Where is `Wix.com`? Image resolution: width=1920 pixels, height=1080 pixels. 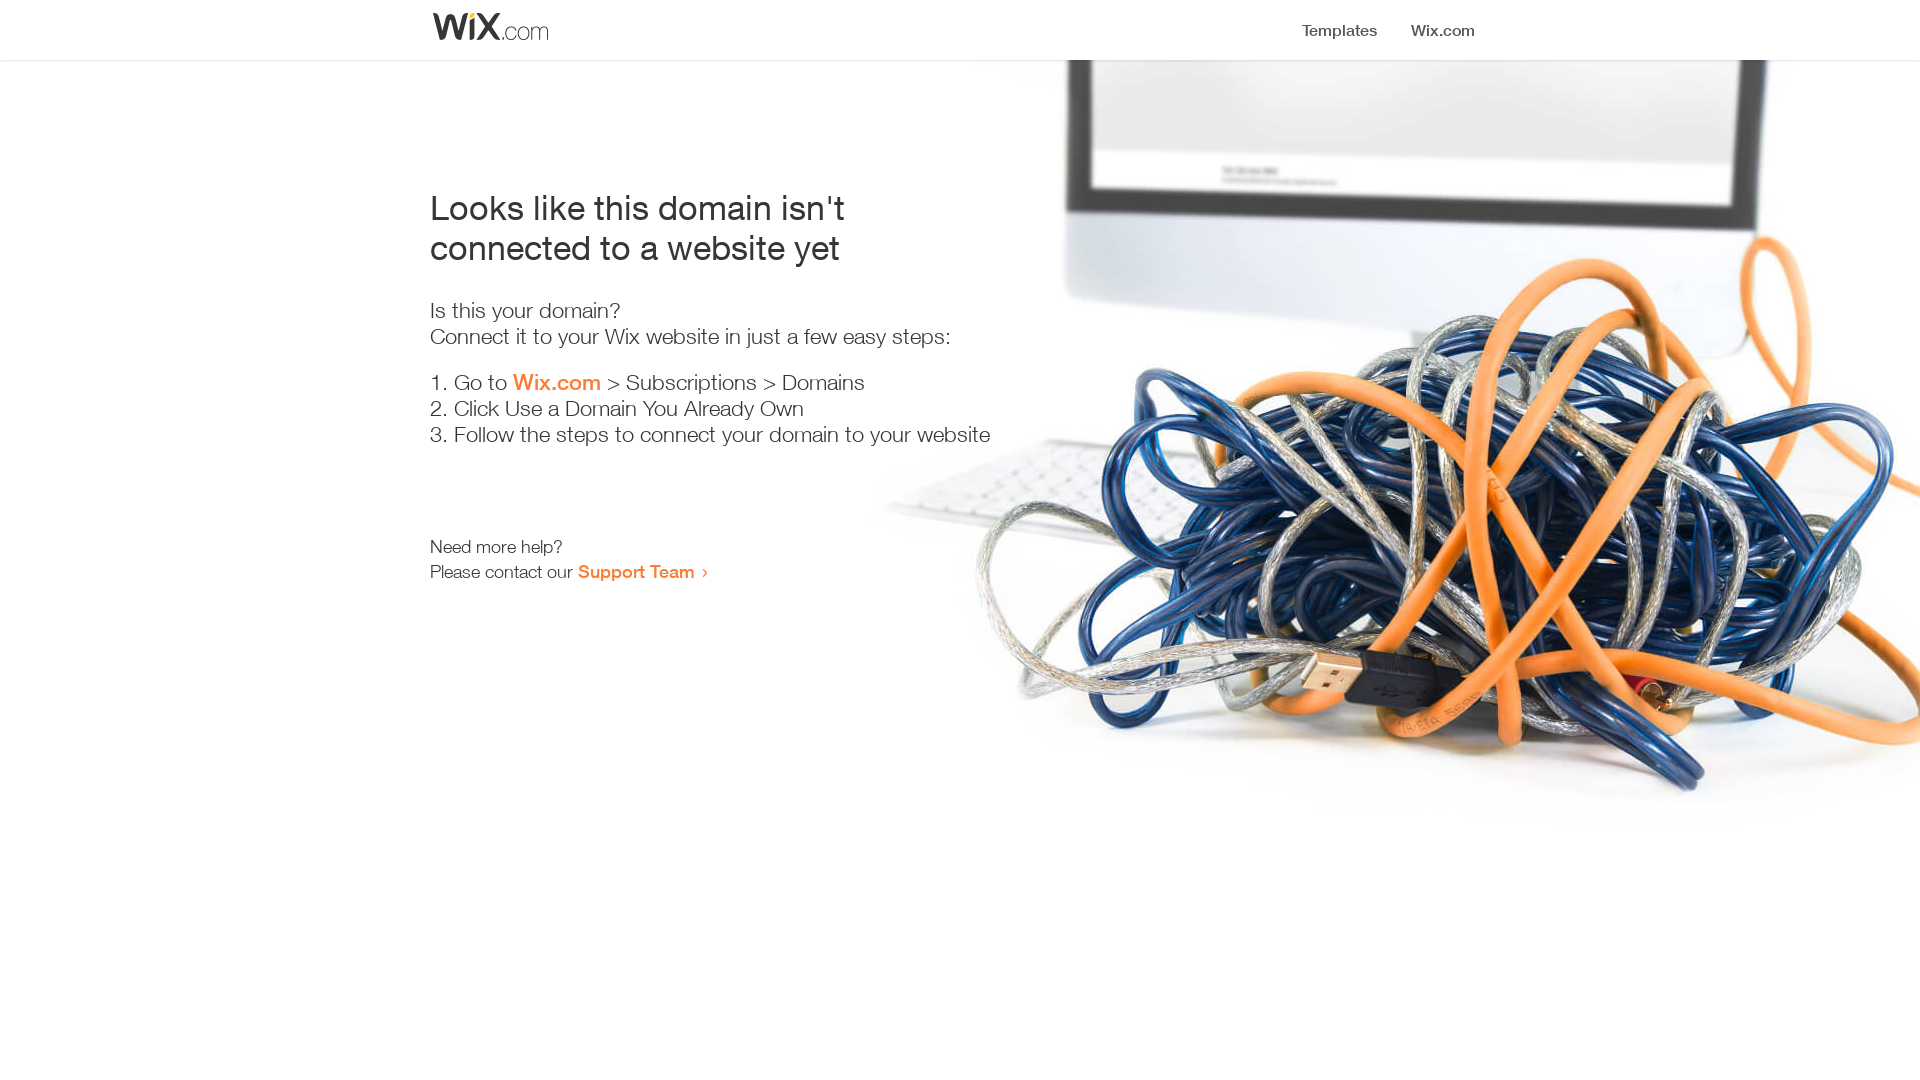 Wix.com is located at coordinates (557, 382).